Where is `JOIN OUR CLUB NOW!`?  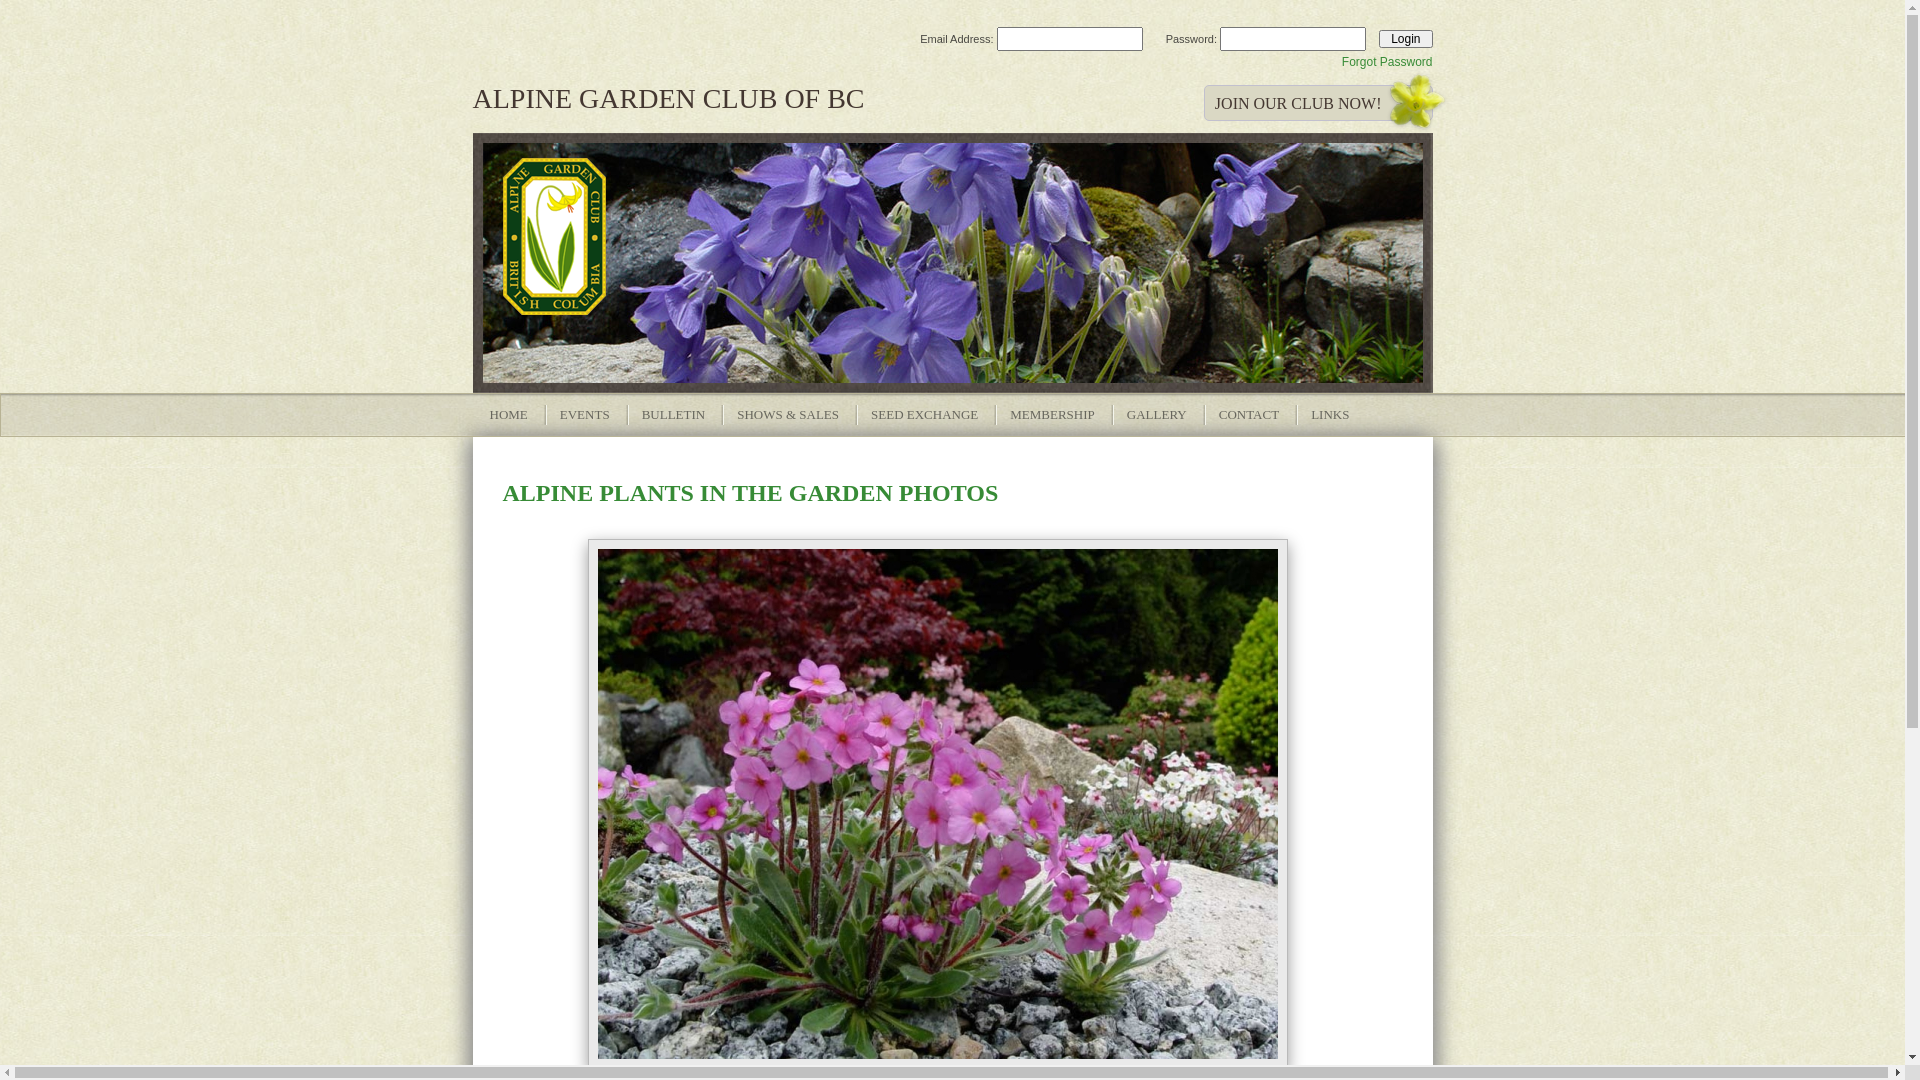 JOIN OUR CLUB NOW! is located at coordinates (1318, 103).